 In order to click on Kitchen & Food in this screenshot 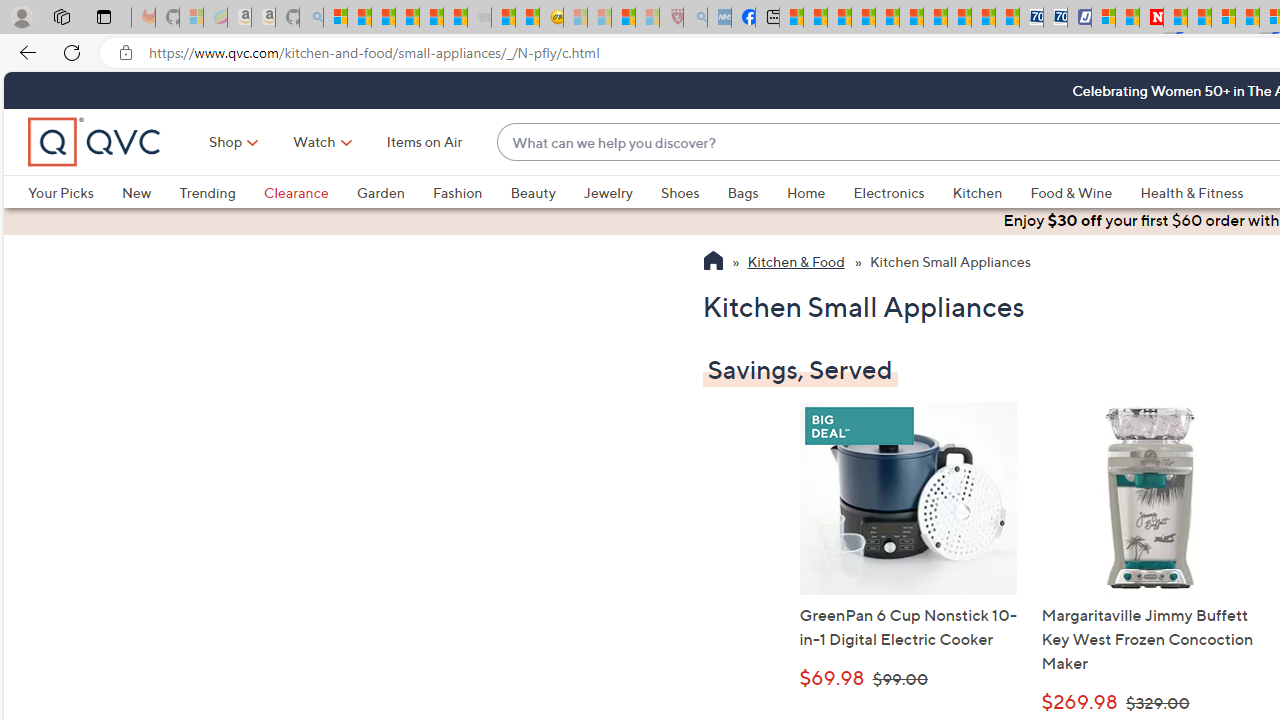, I will do `click(796, 263)`.